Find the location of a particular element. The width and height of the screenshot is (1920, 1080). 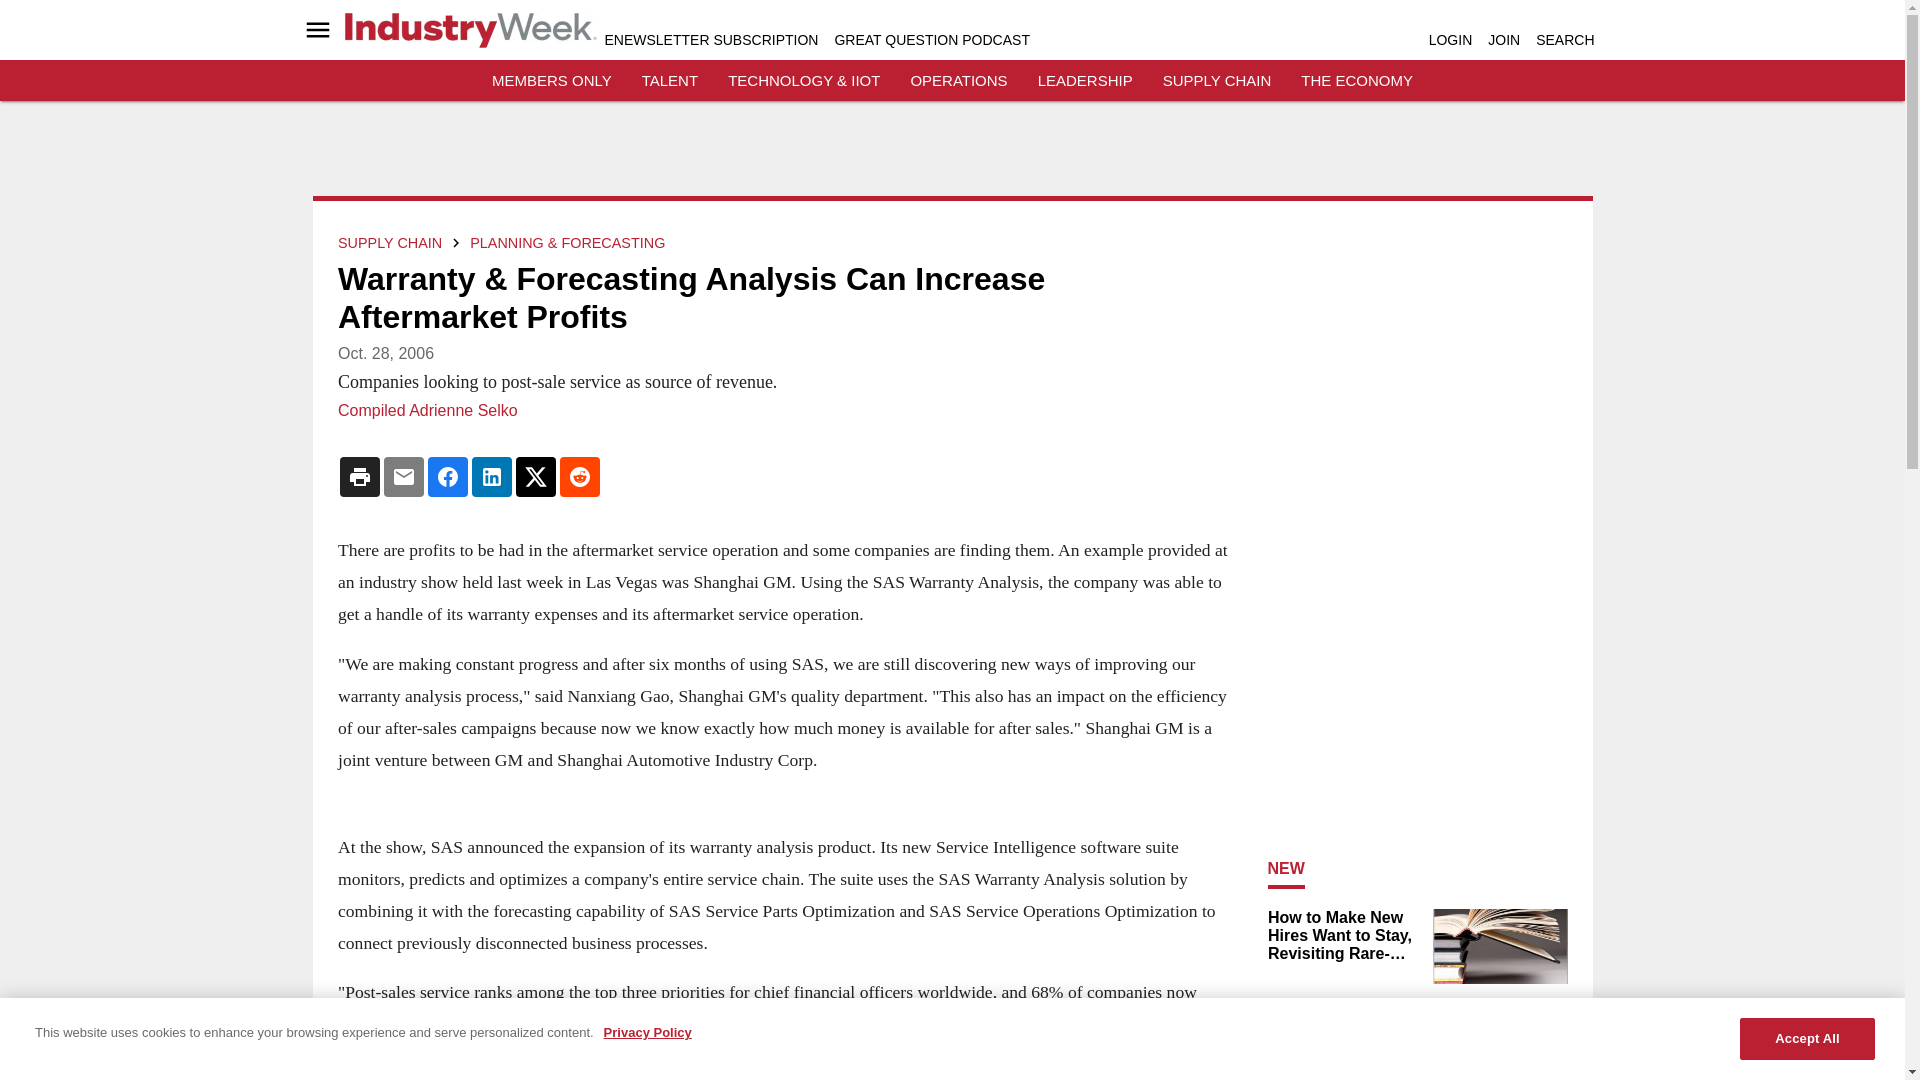

GREAT QUESTION PODCAST is located at coordinates (931, 40).